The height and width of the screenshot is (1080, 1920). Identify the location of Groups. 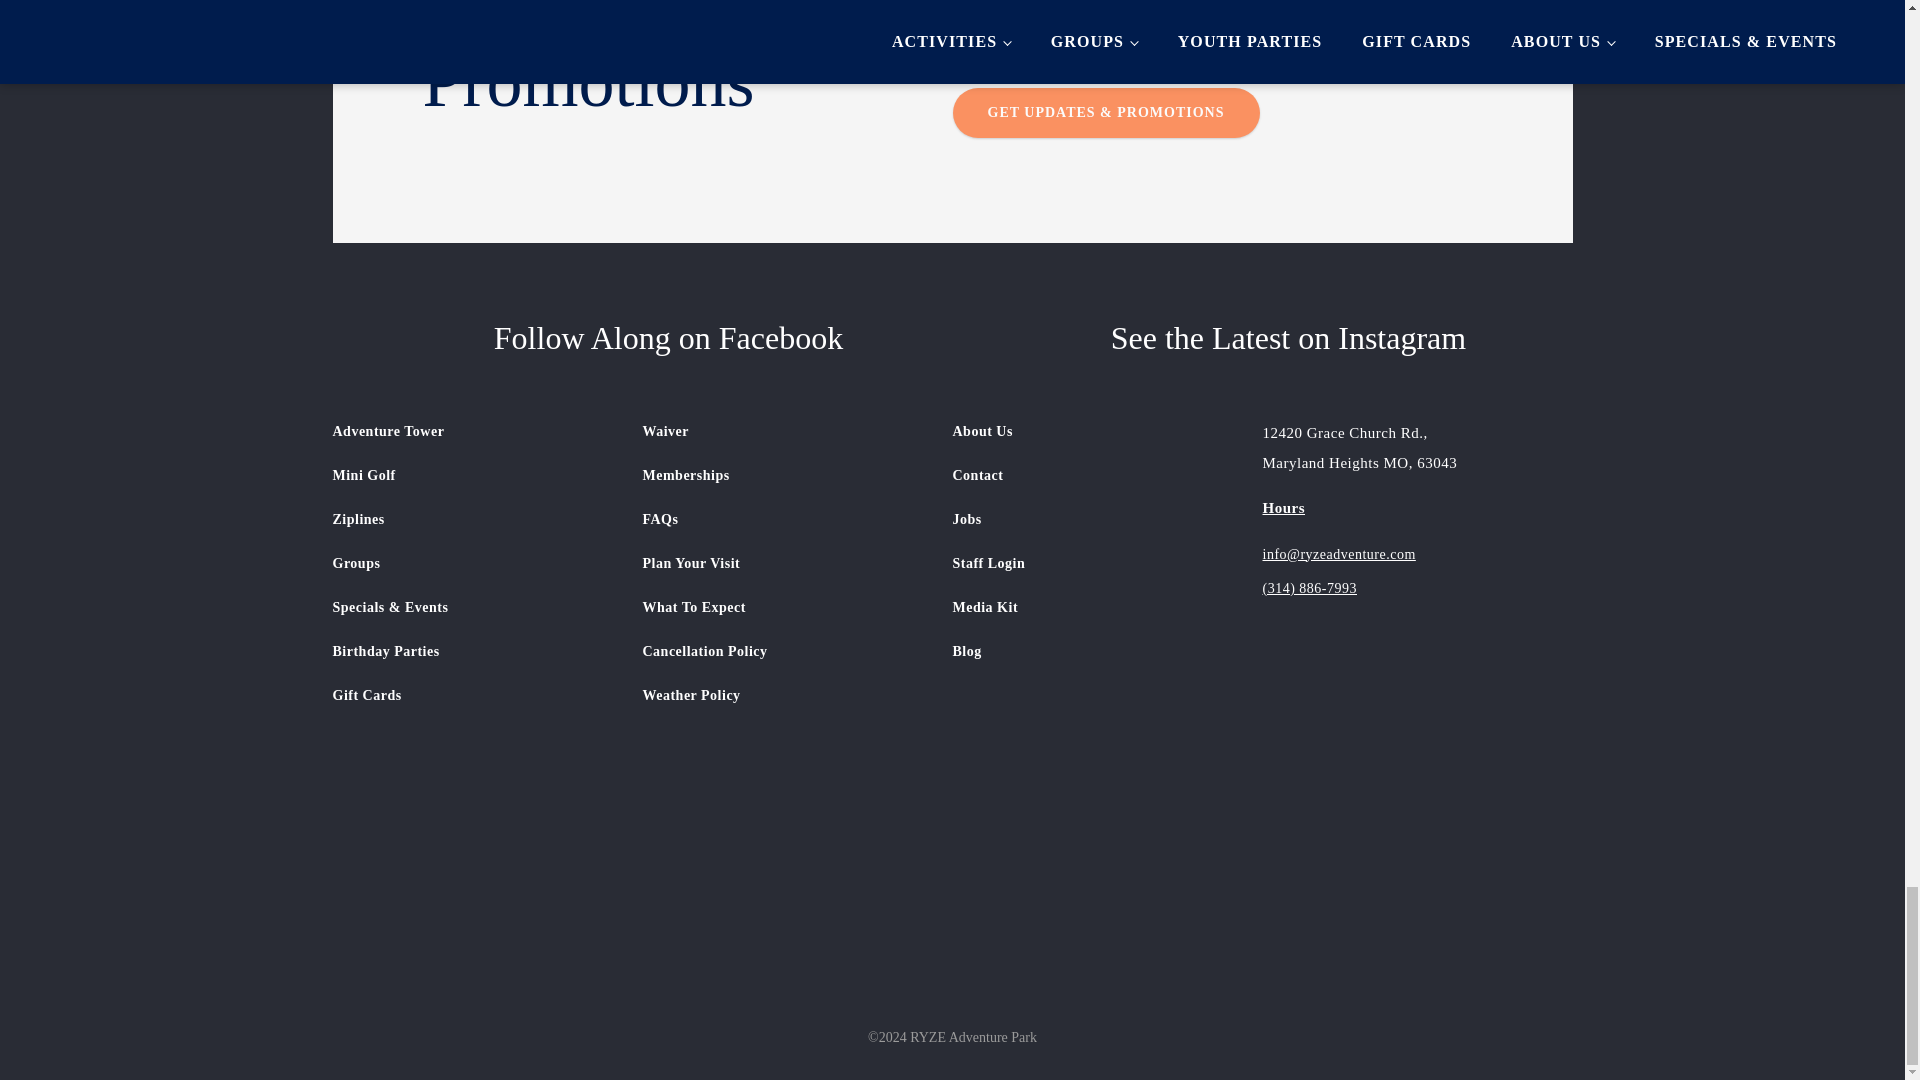
(390, 570).